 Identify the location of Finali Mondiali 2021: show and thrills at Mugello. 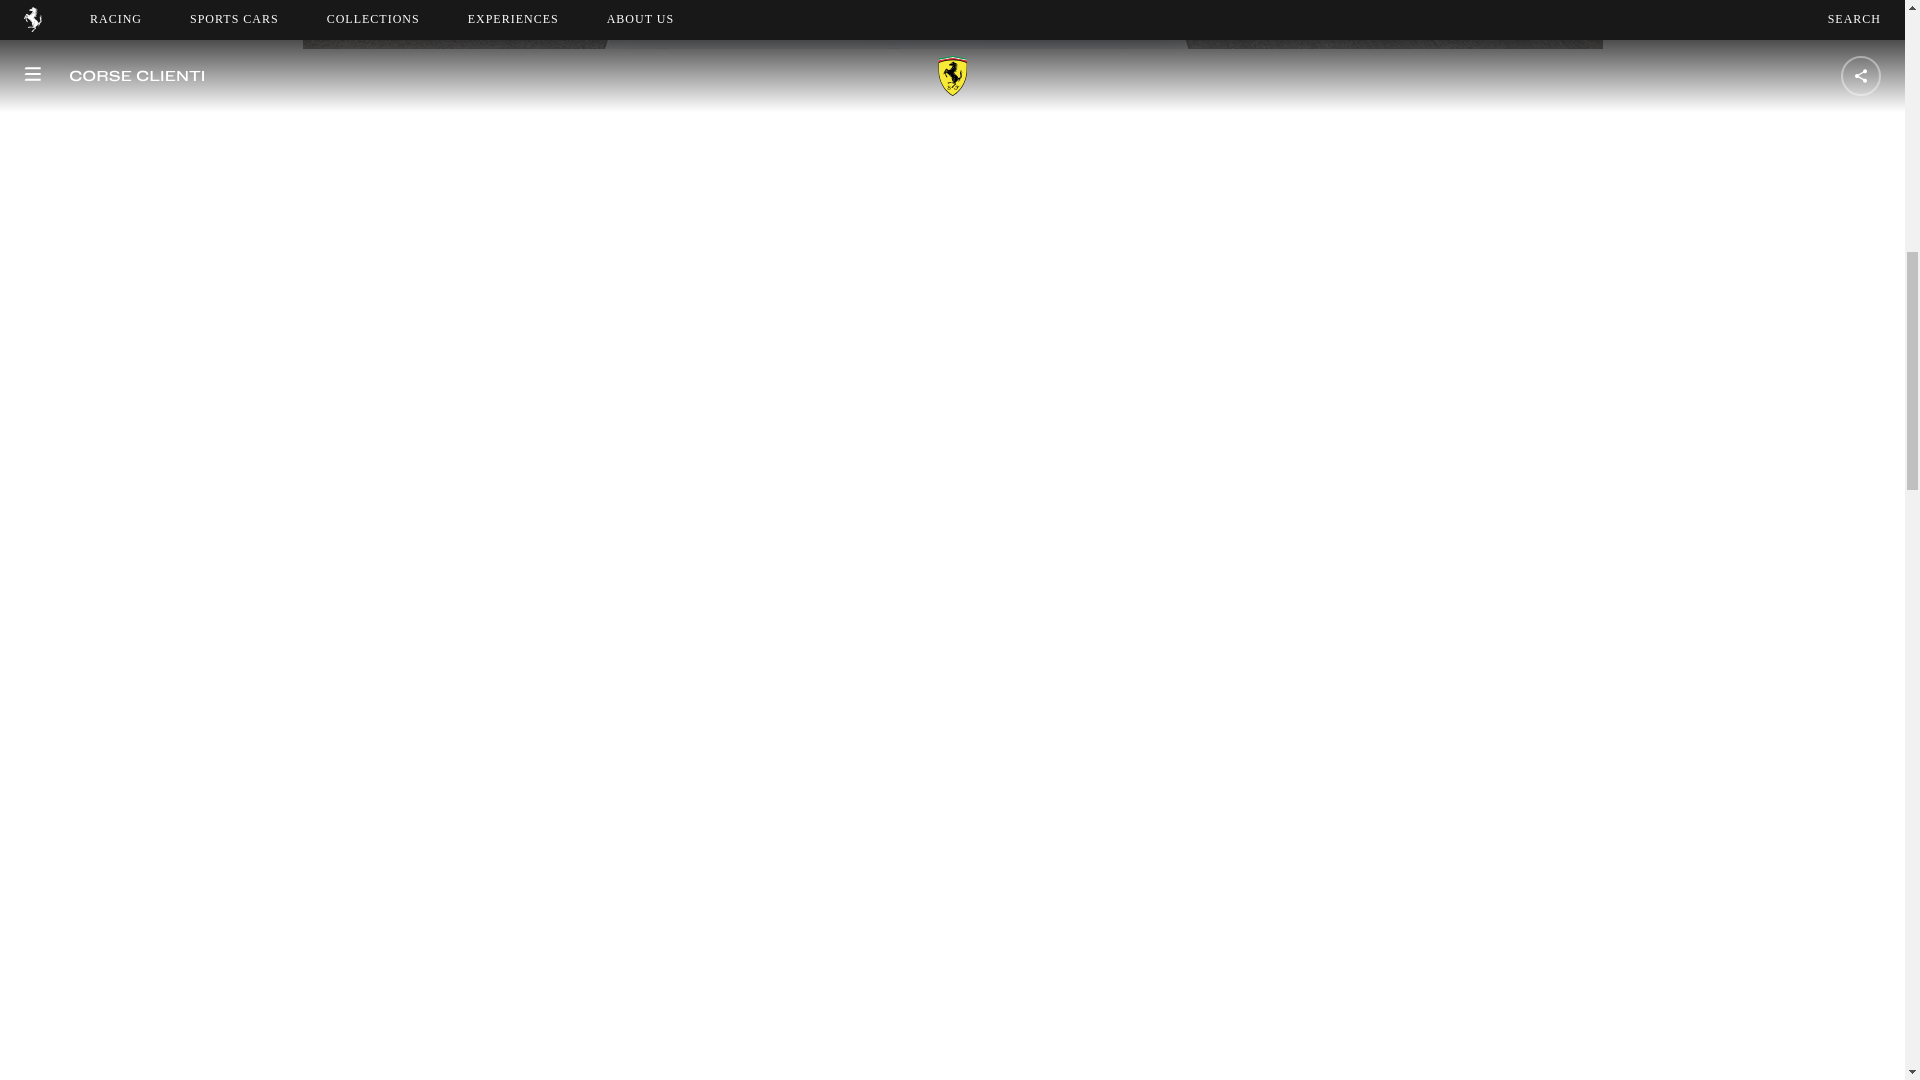
(951, 24).